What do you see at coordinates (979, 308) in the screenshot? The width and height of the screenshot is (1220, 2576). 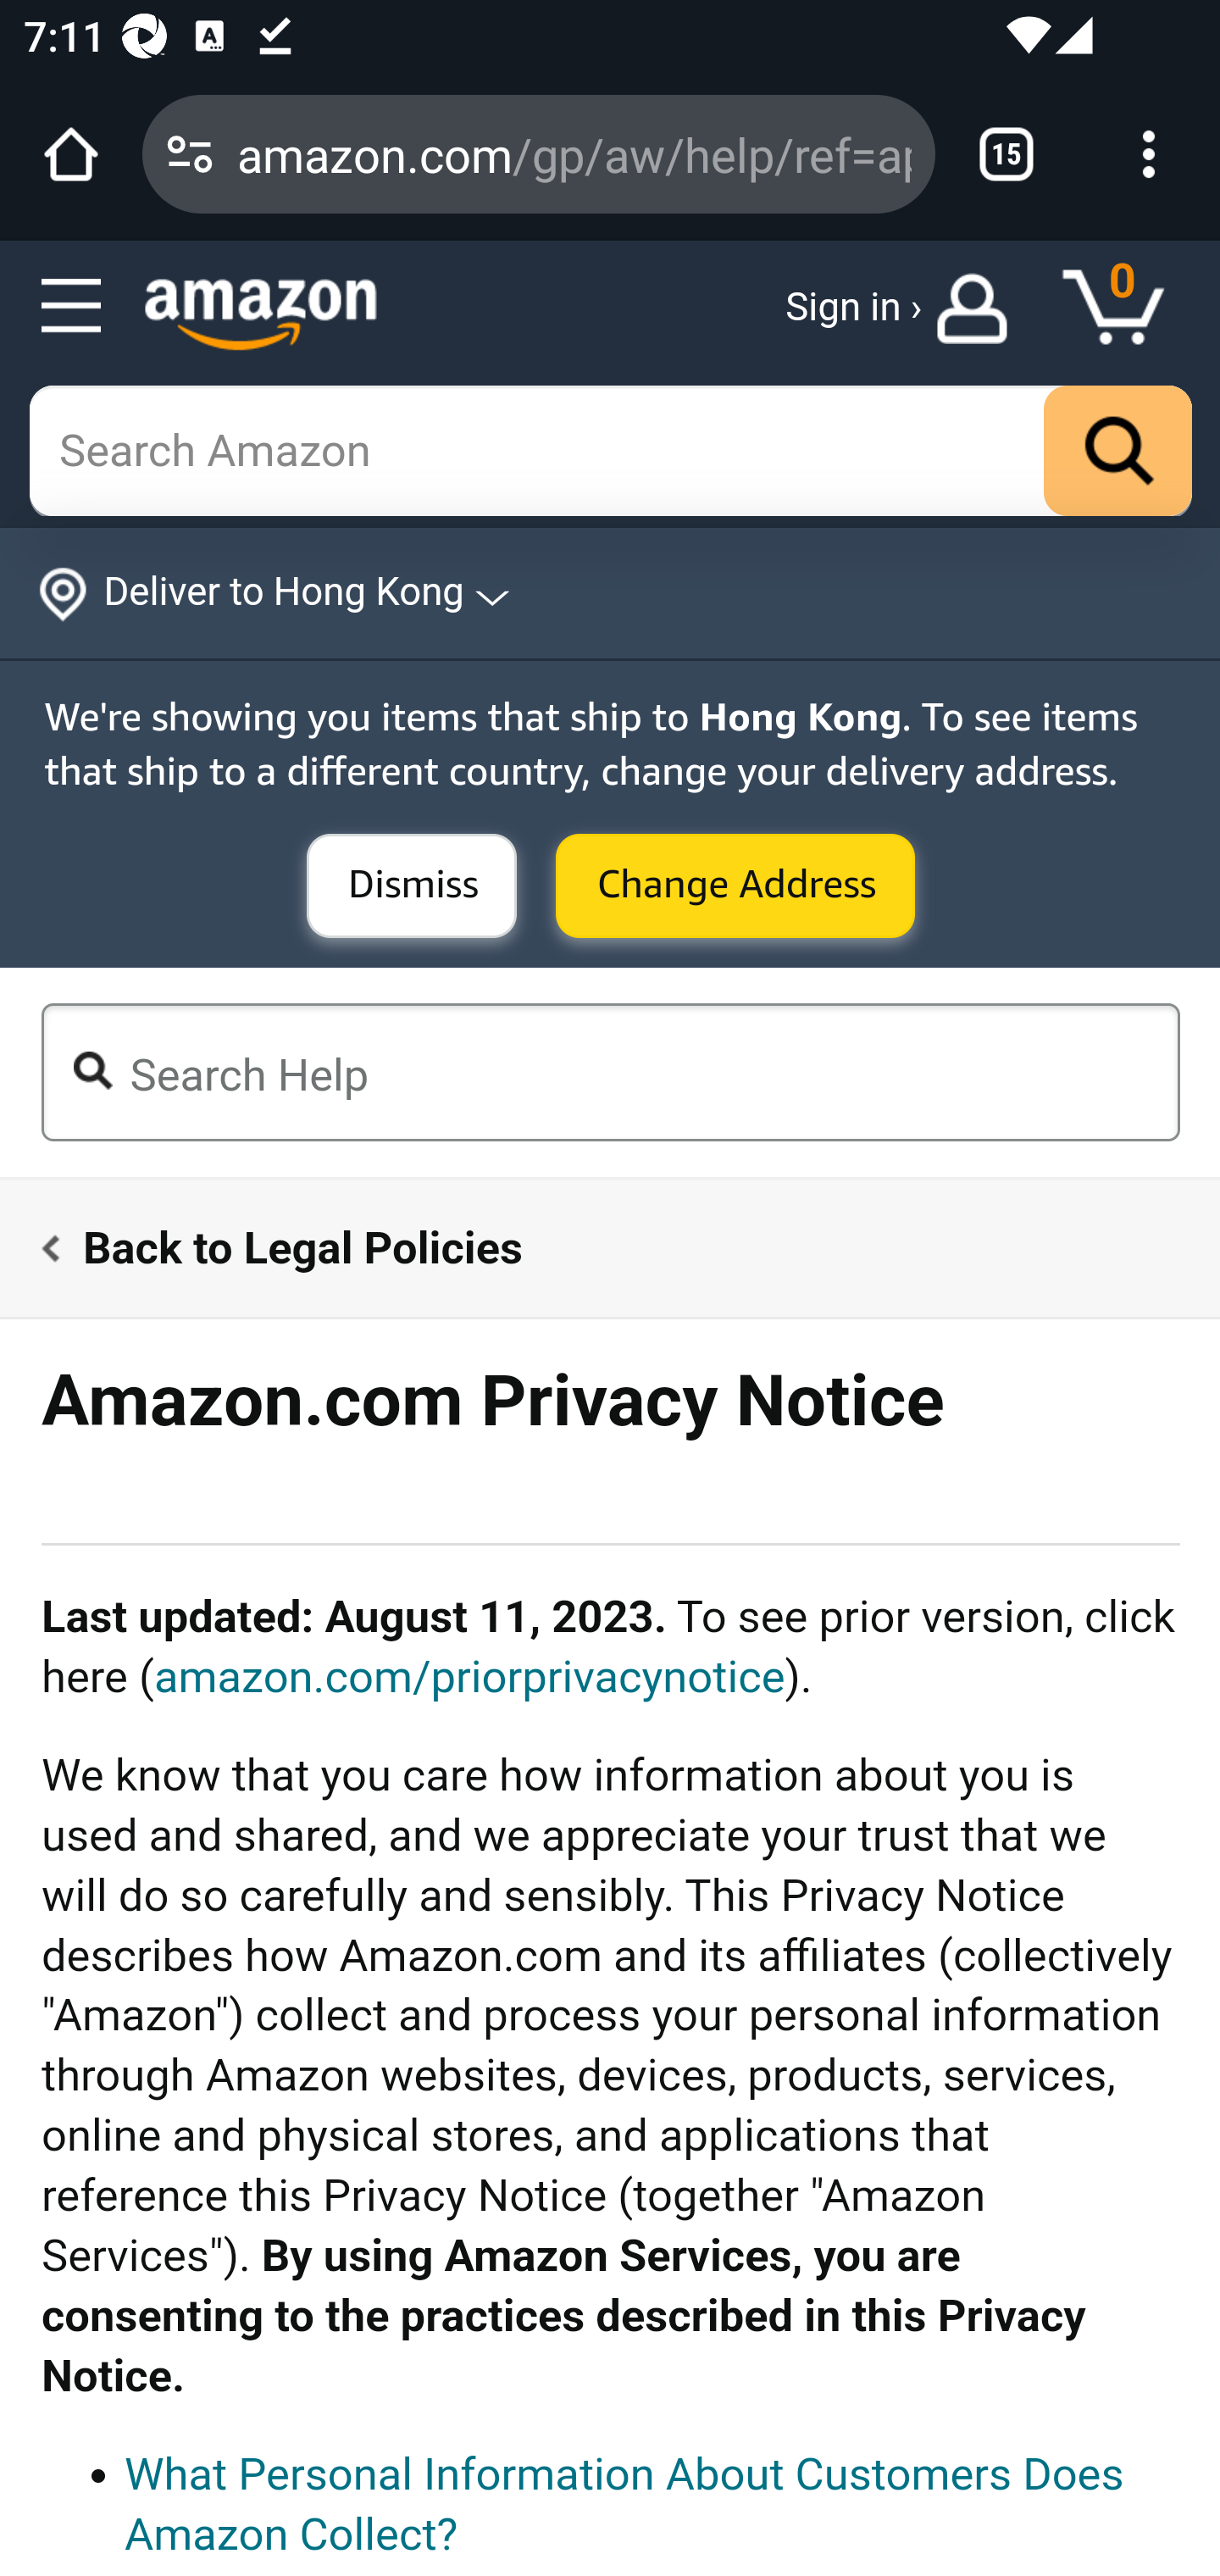 I see `your account` at bounding box center [979, 308].